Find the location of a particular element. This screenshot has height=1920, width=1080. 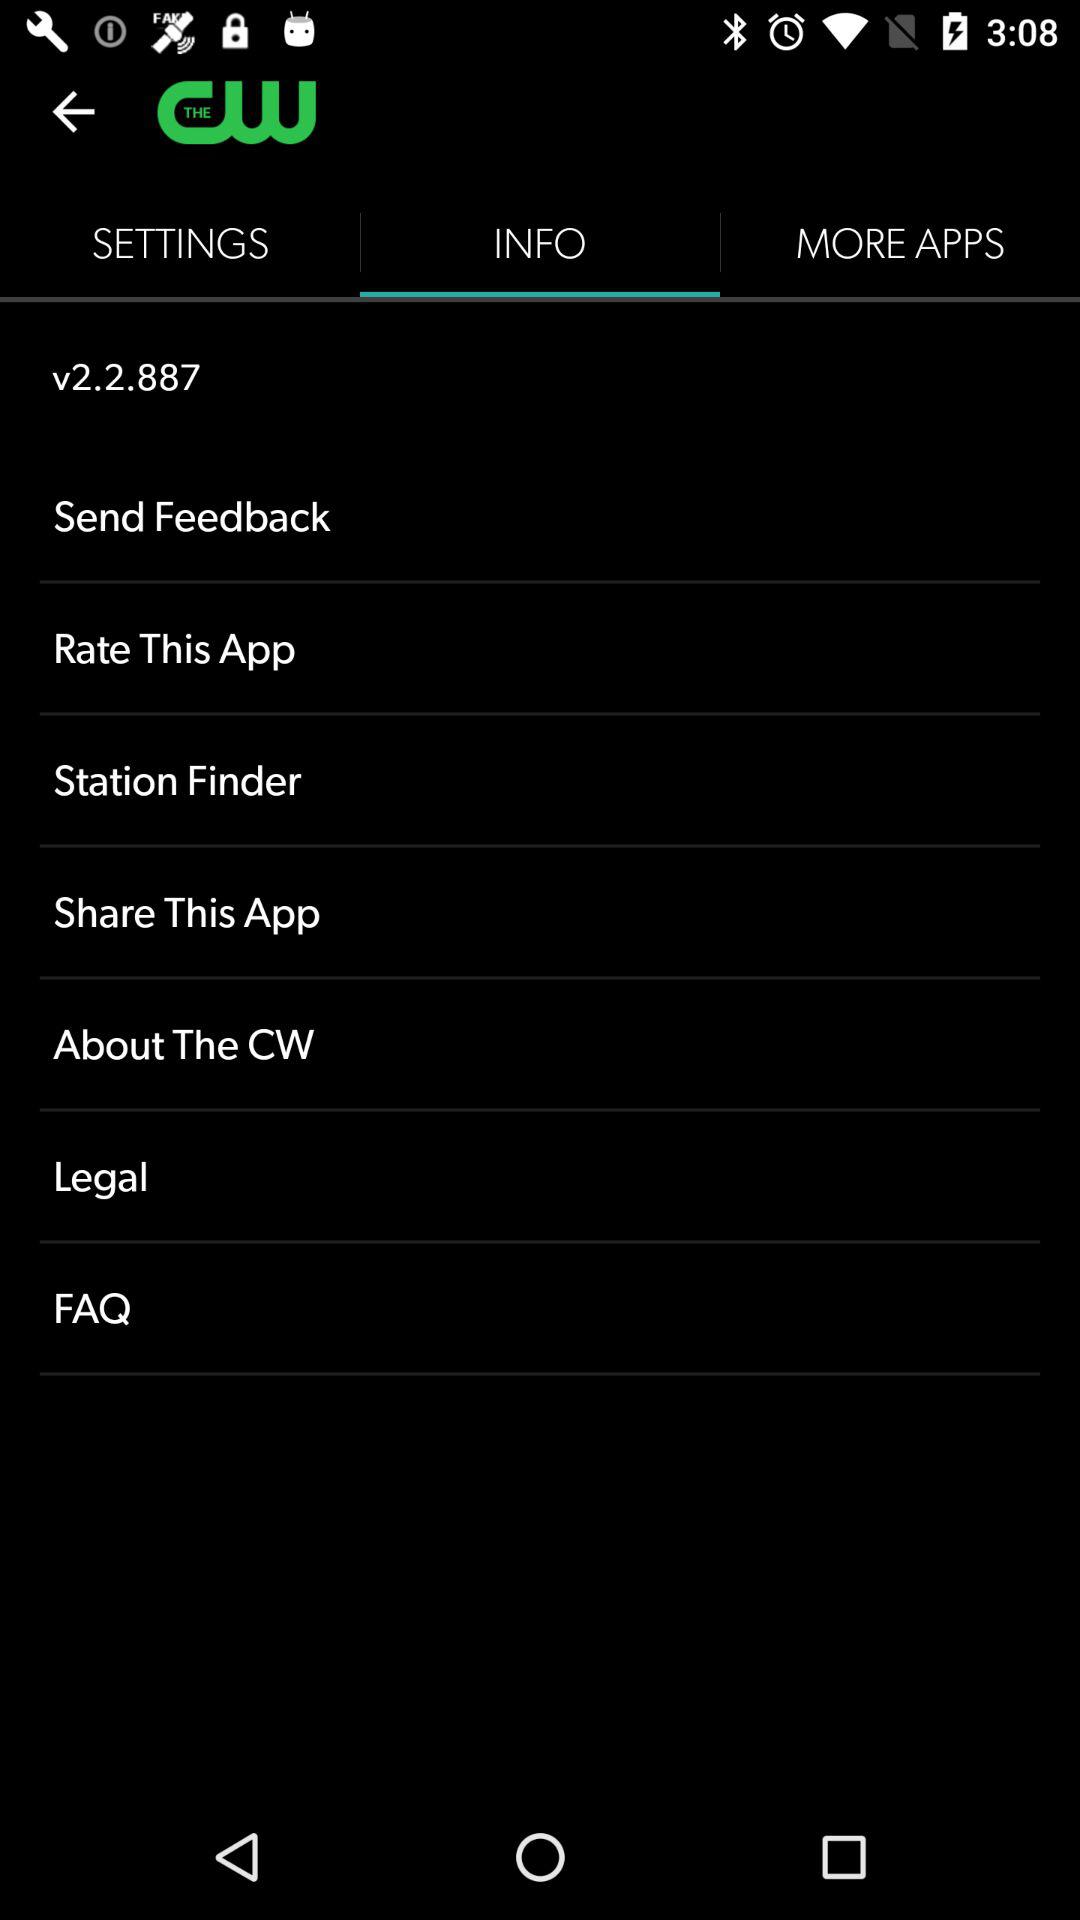

press the icon above the v2.2.887 icon is located at coordinates (180, 242).